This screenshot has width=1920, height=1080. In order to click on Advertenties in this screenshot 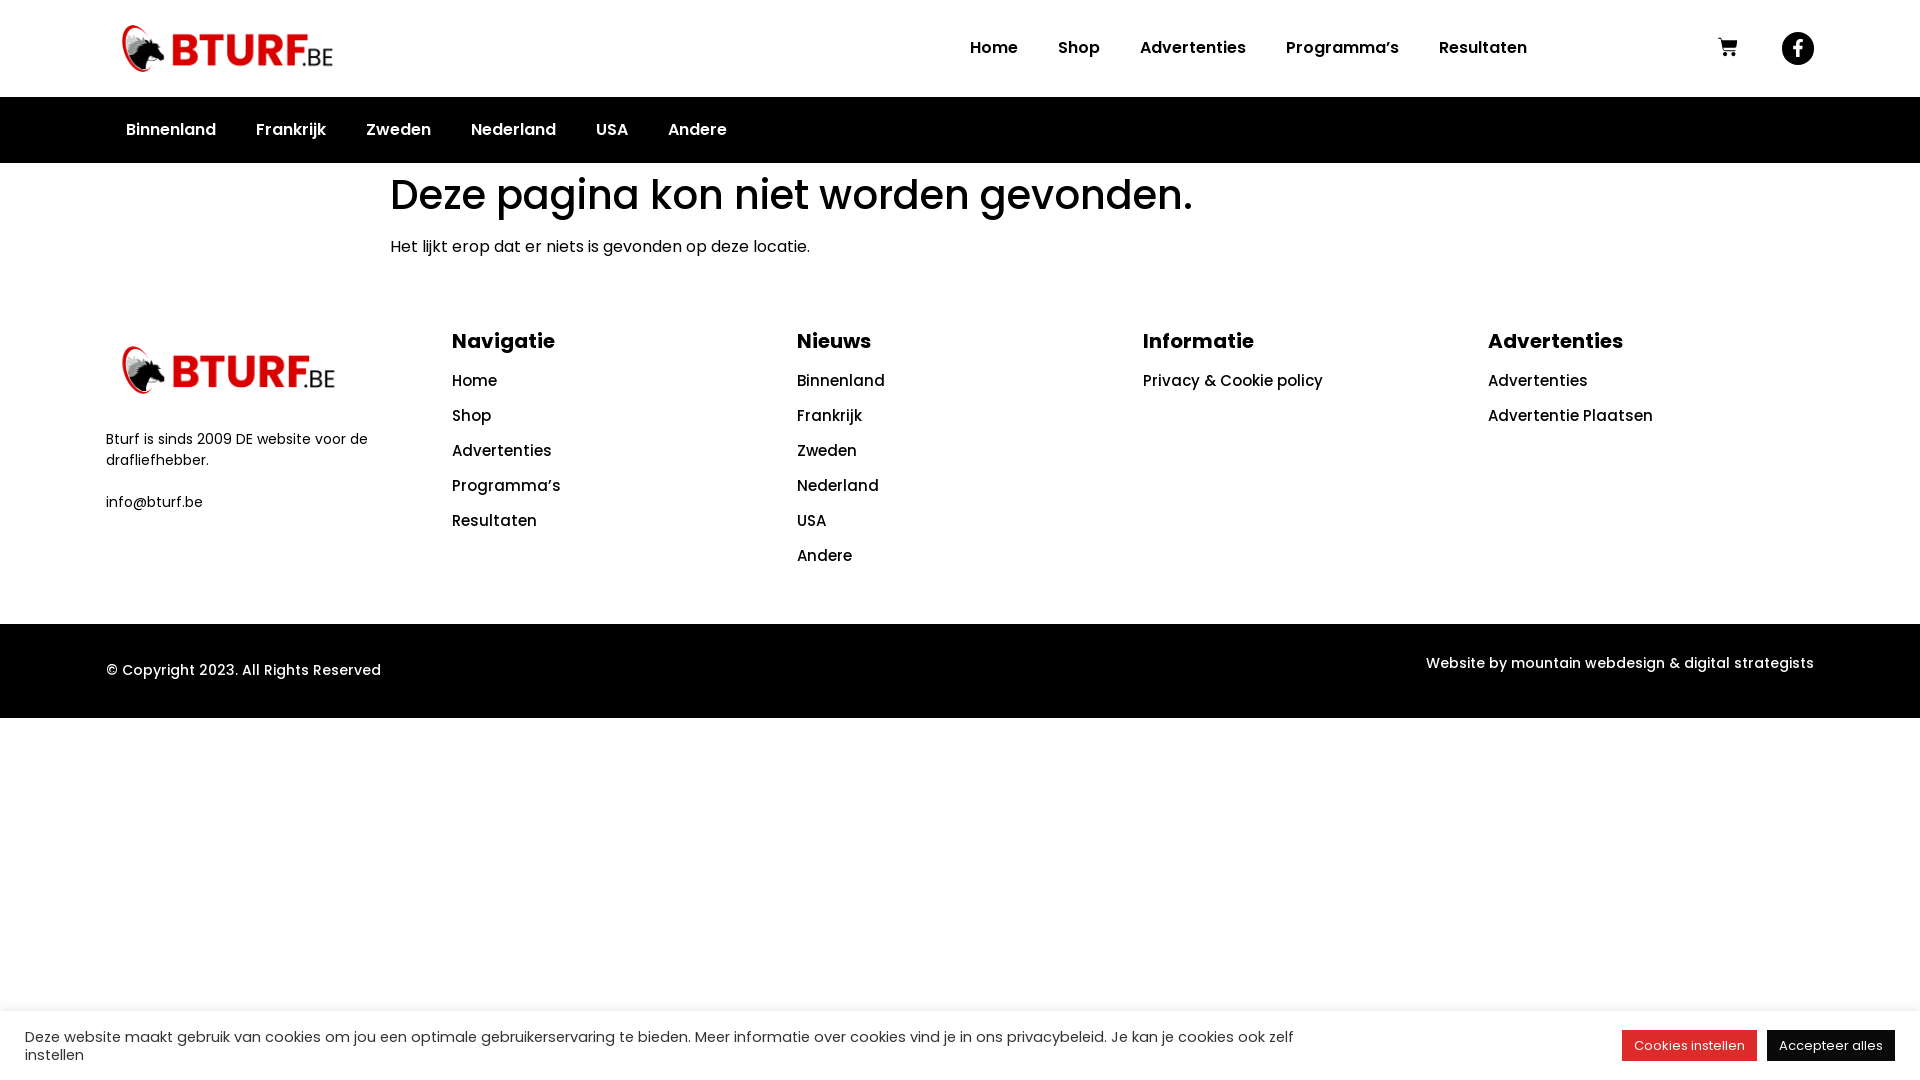, I will do `click(1193, 48)`.